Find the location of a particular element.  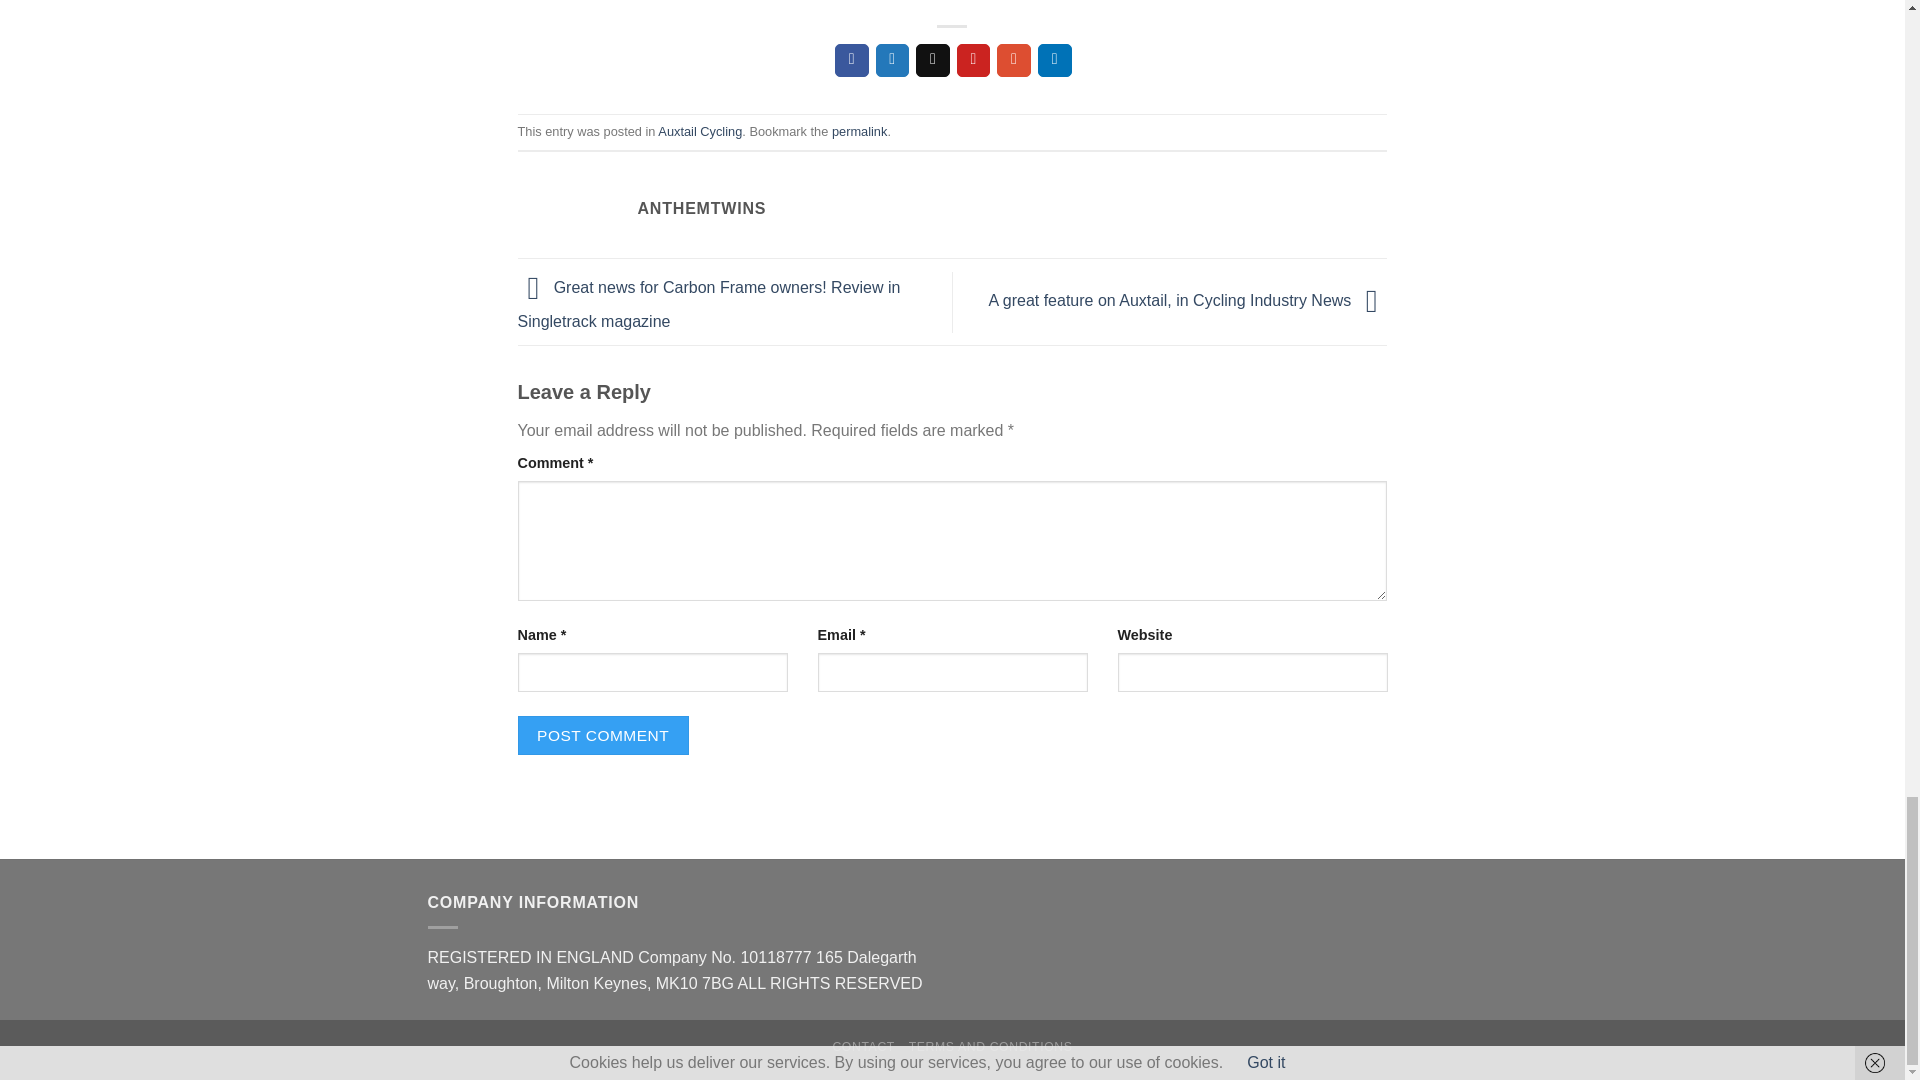

Permalink to 5 ways cycling can improve your health is located at coordinates (859, 132).